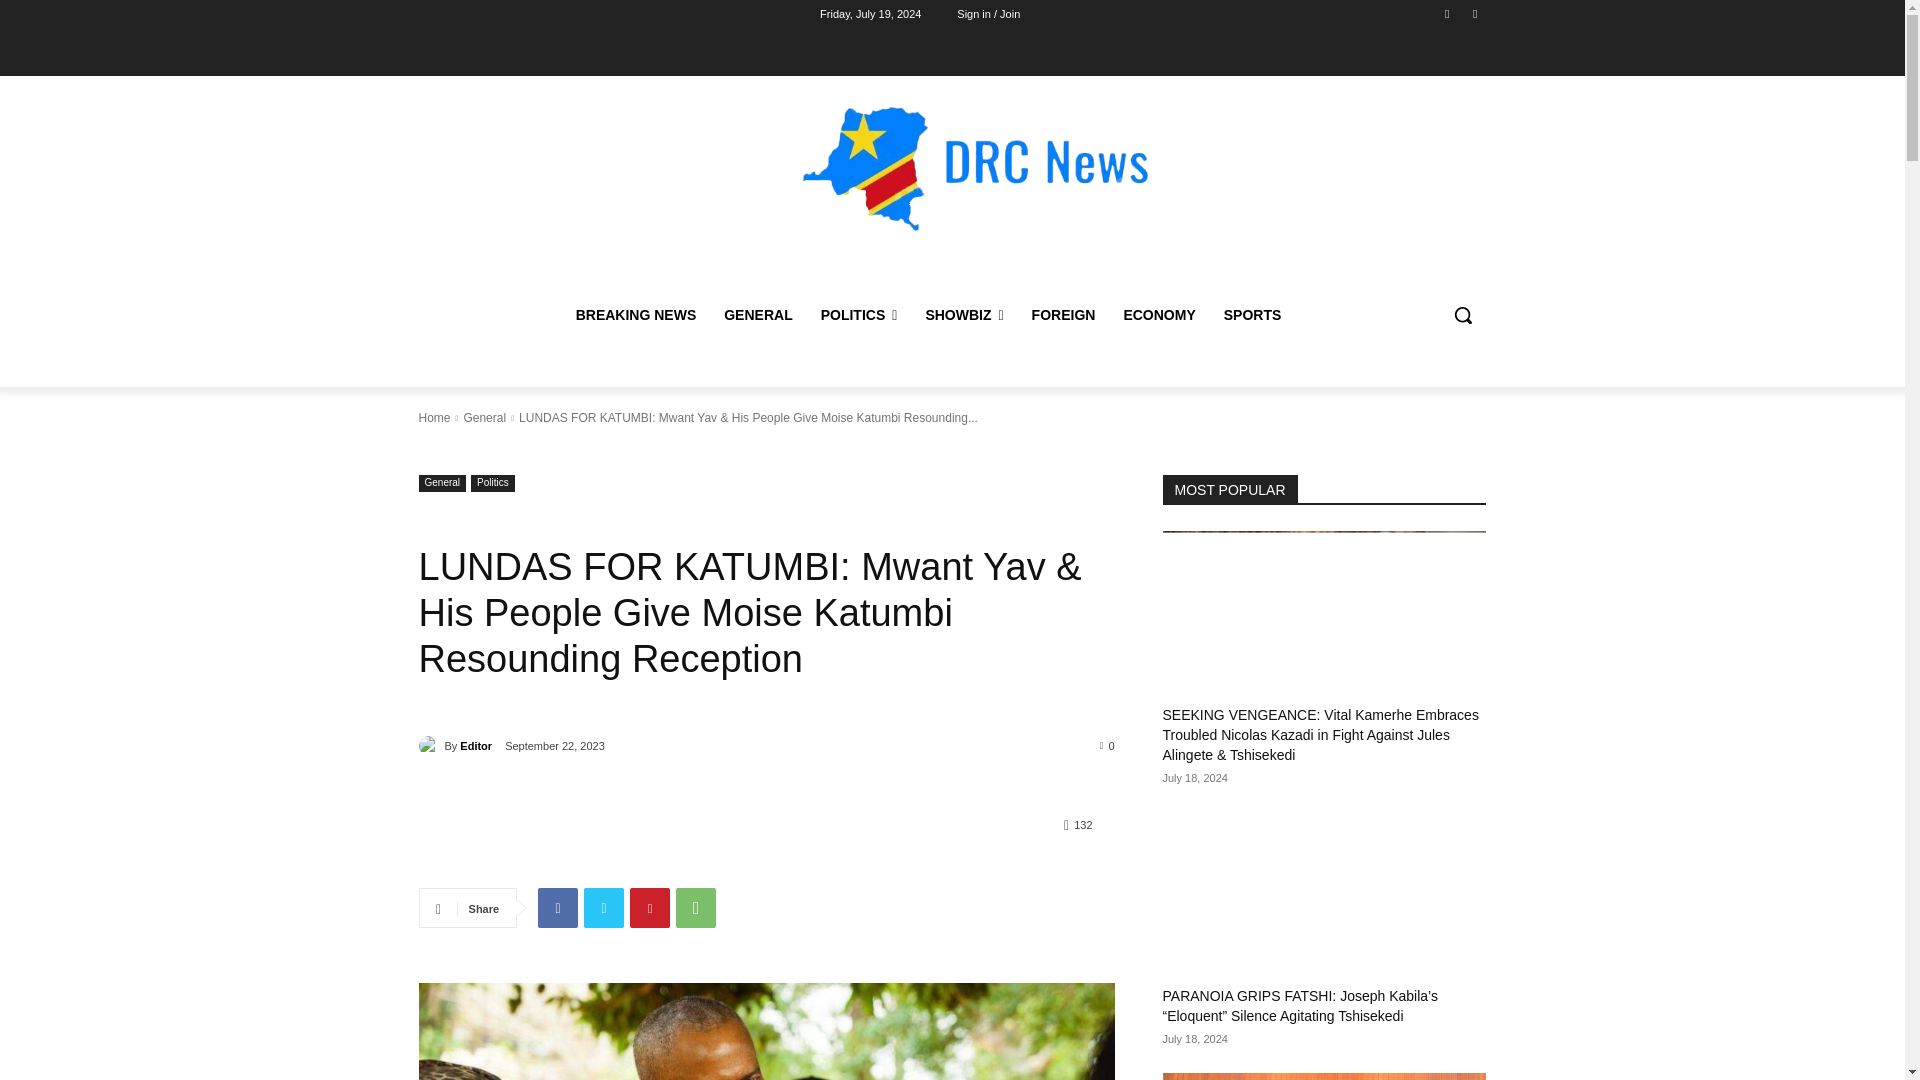 The image size is (1920, 1080). What do you see at coordinates (636, 314) in the screenshot?
I see `BREAKING NEWS` at bounding box center [636, 314].